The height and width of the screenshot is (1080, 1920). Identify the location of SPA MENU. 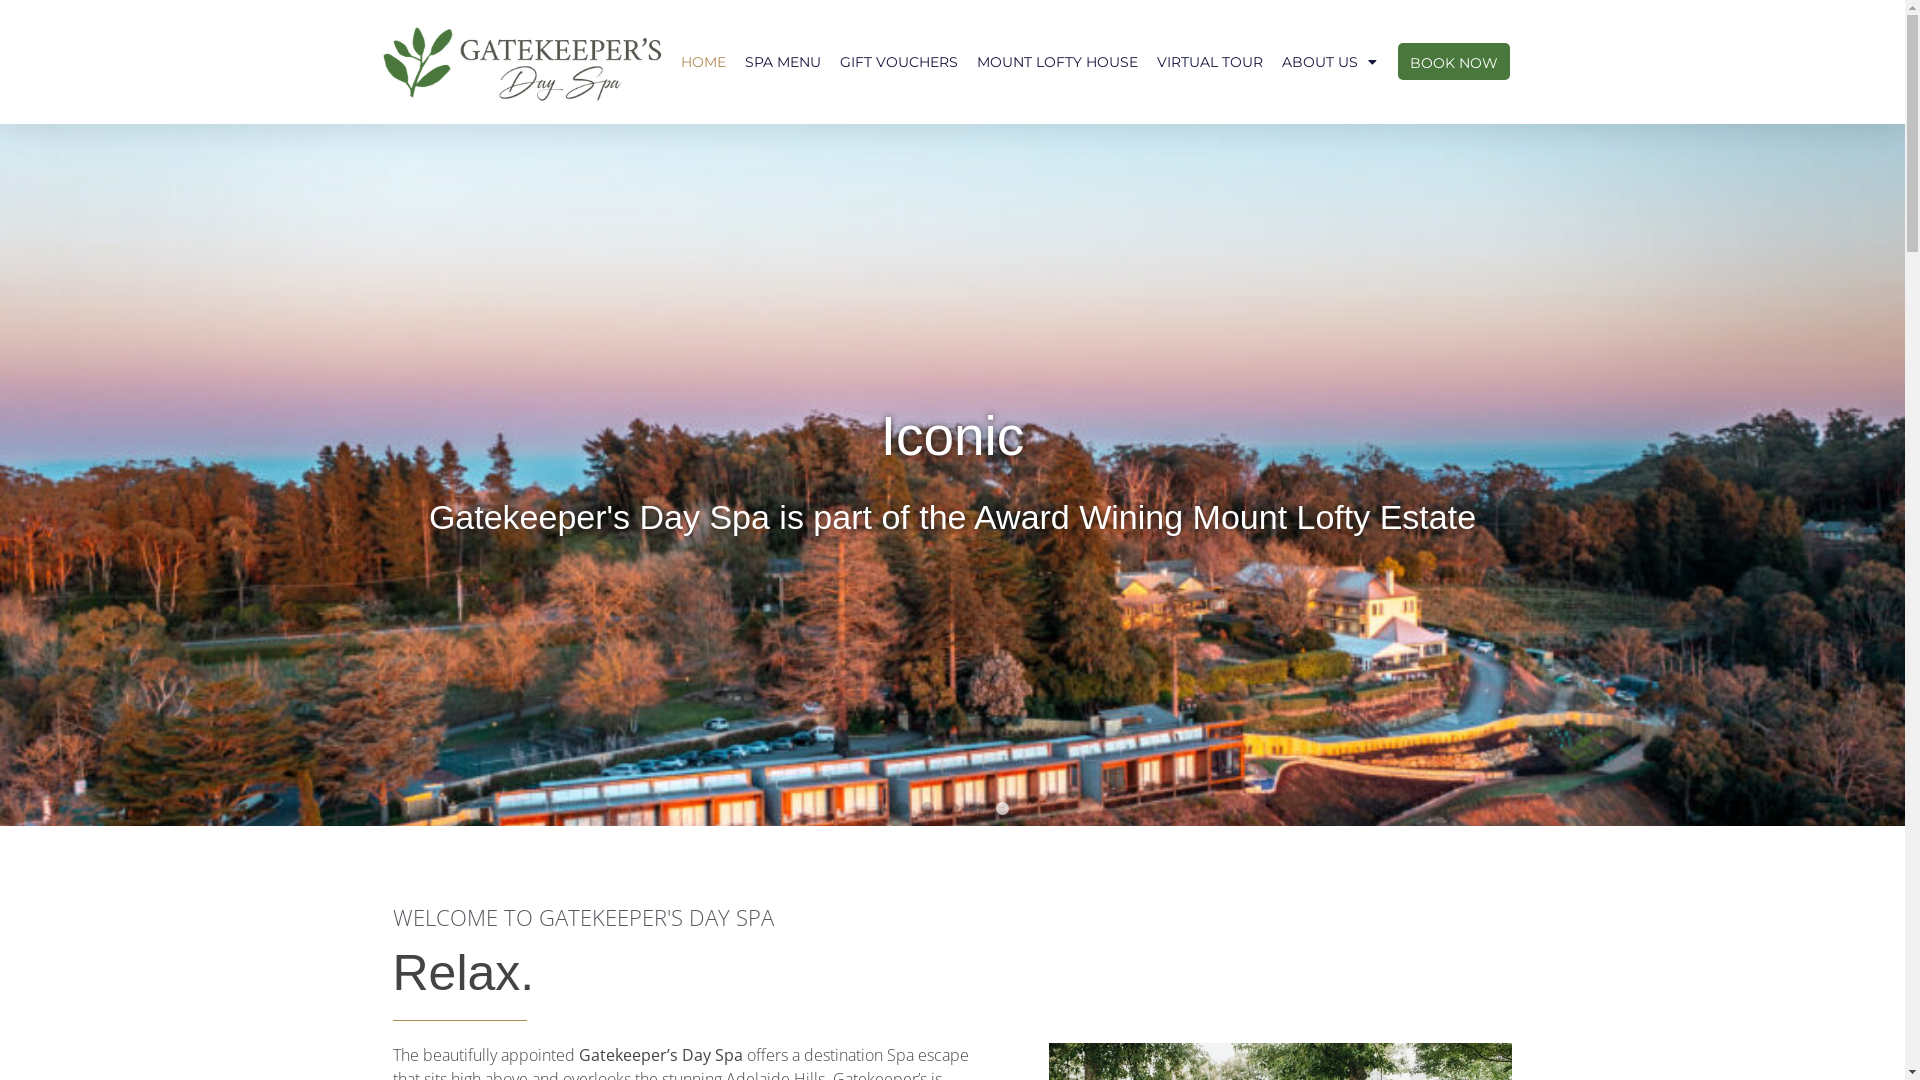
(783, 62).